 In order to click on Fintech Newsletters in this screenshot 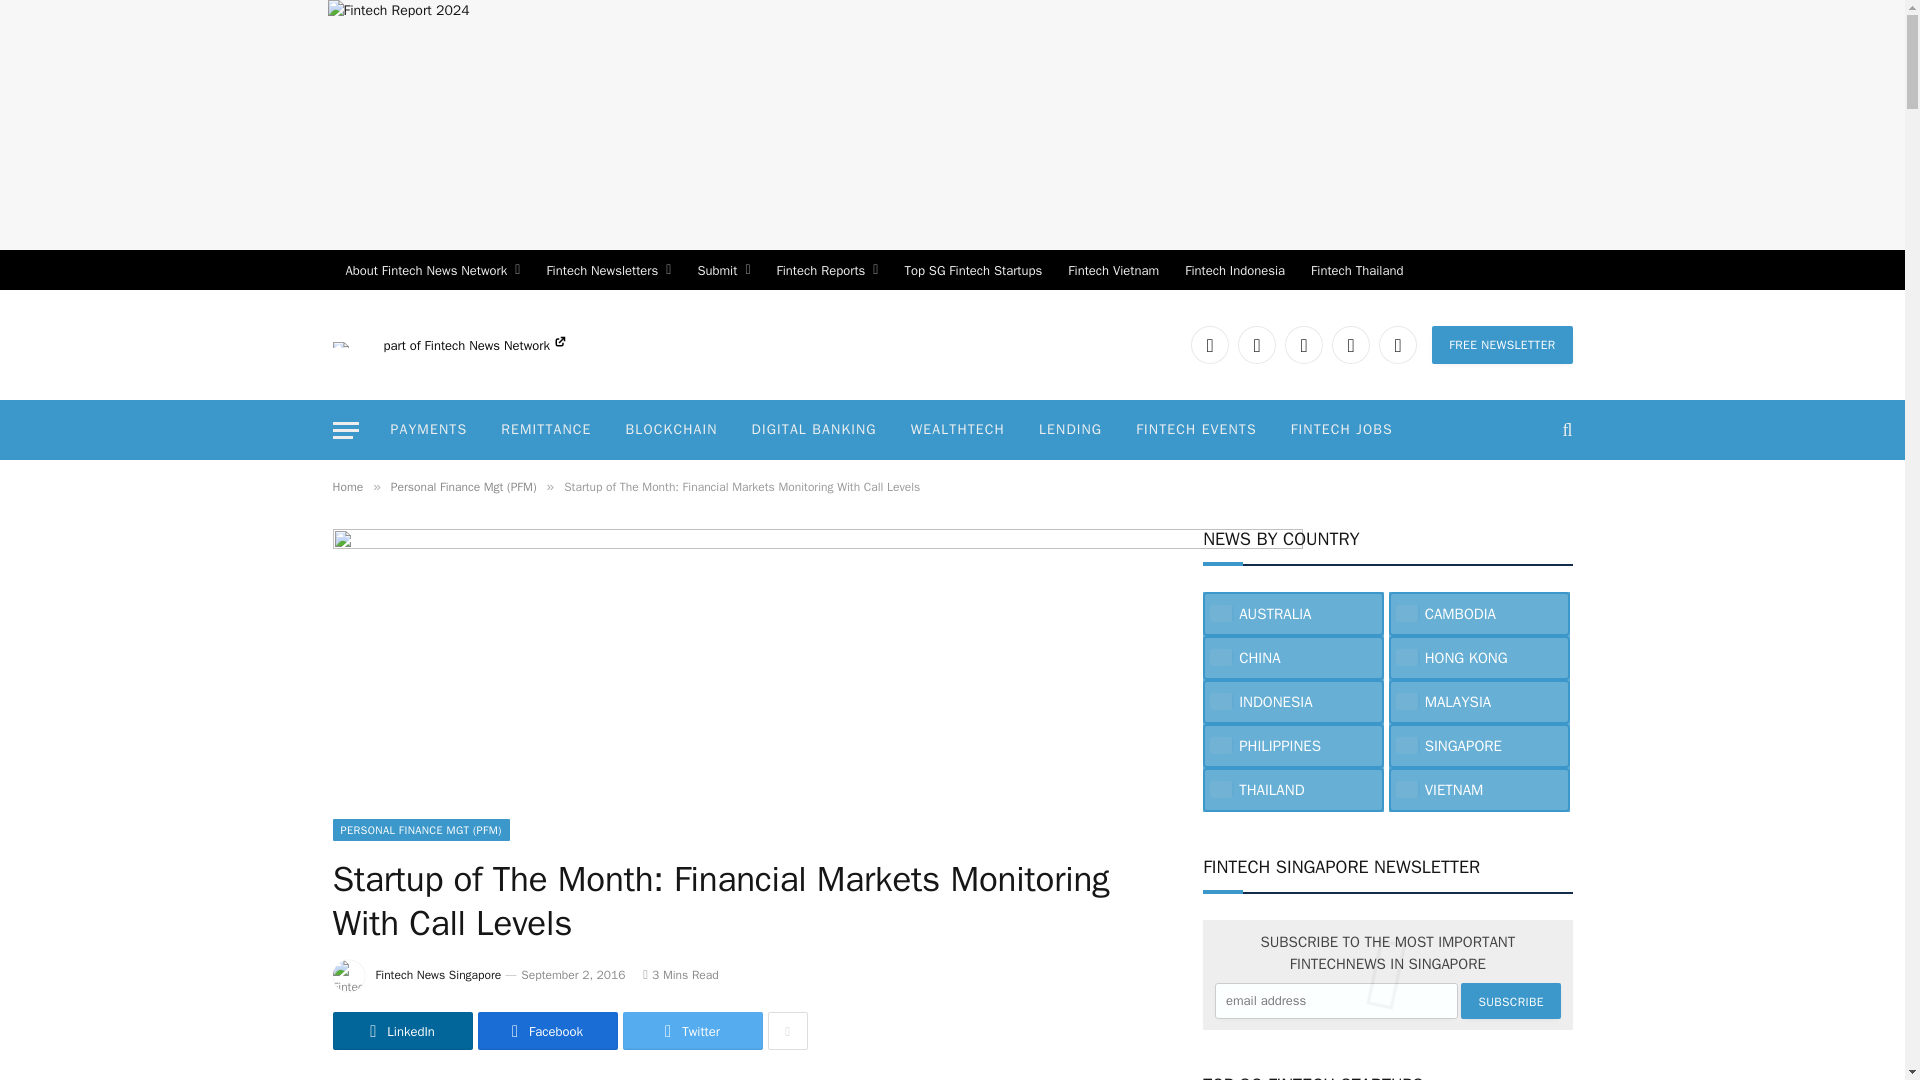, I will do `click(608, 270)`.